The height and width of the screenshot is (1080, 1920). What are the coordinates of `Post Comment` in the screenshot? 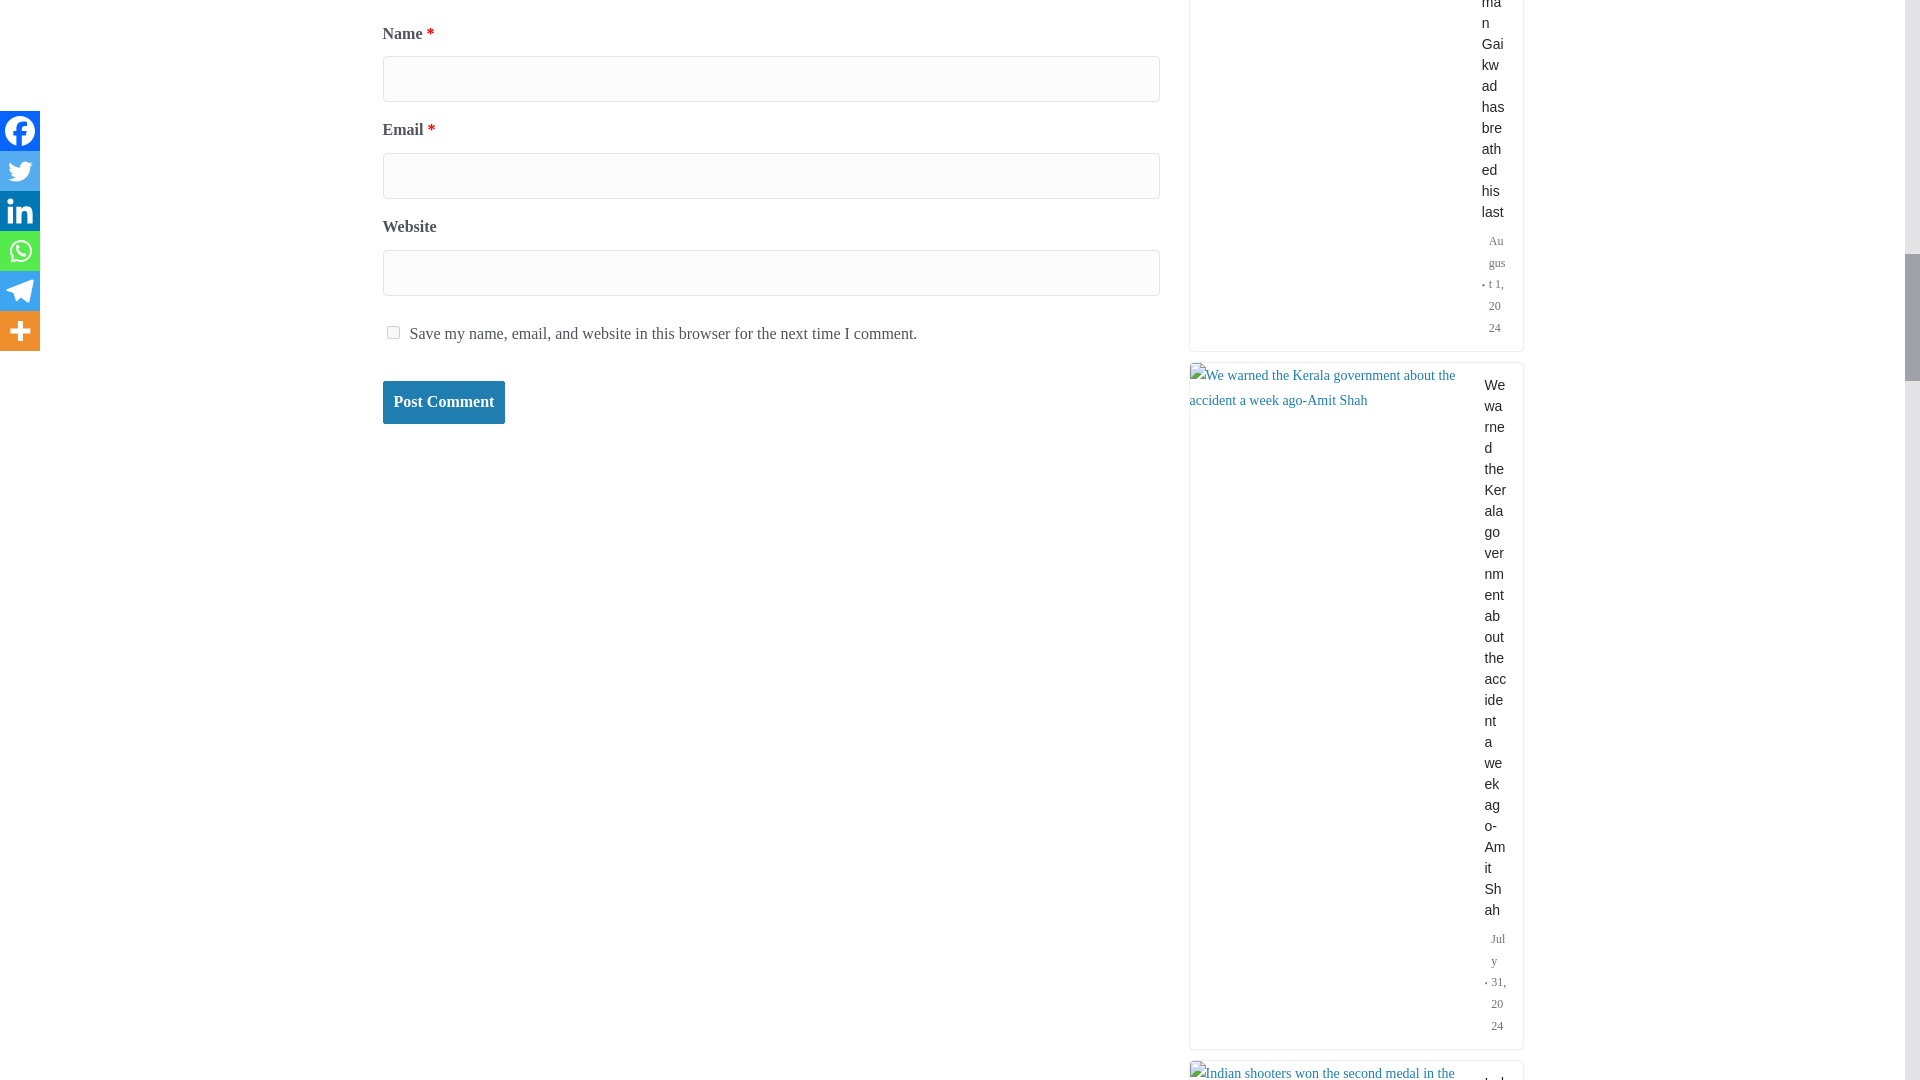 It's located at (443, 402).